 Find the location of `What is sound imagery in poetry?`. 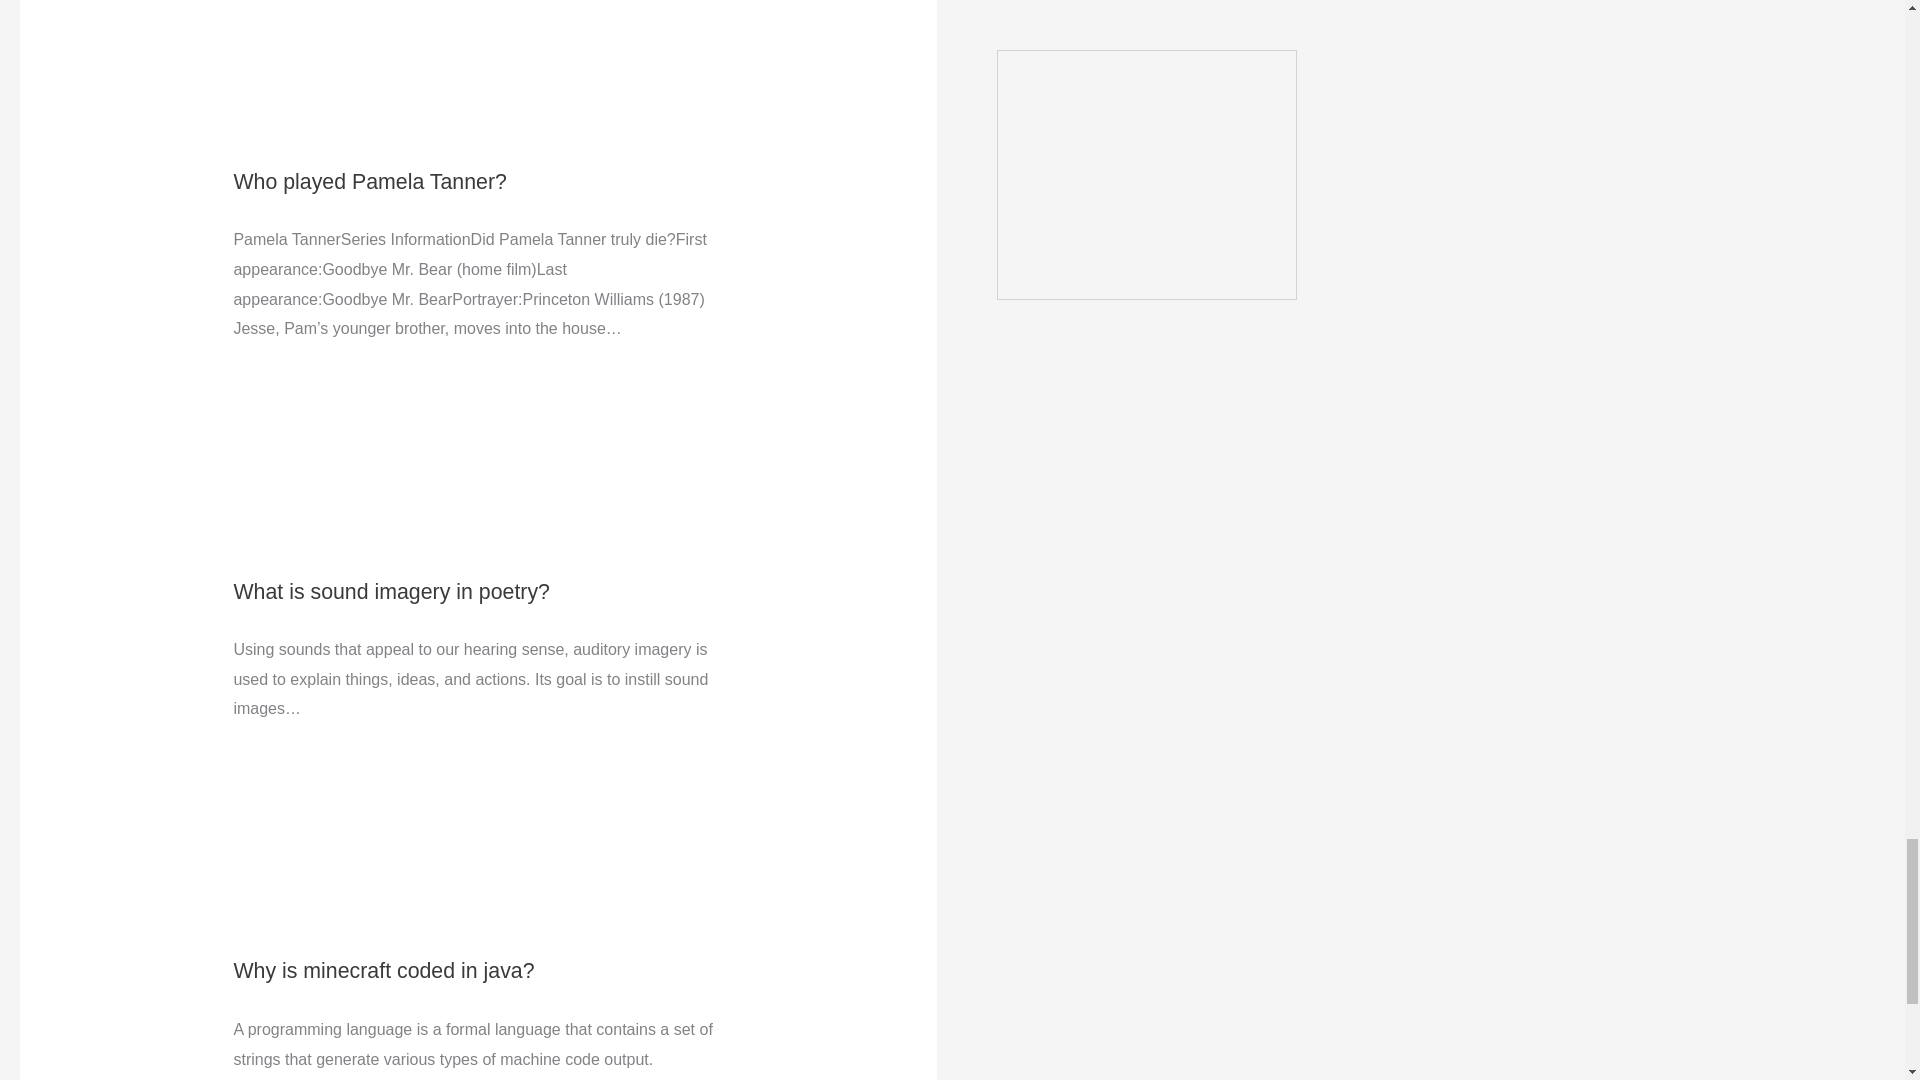

What is sound imagery in poetry? is located at coordinates (390, 591).